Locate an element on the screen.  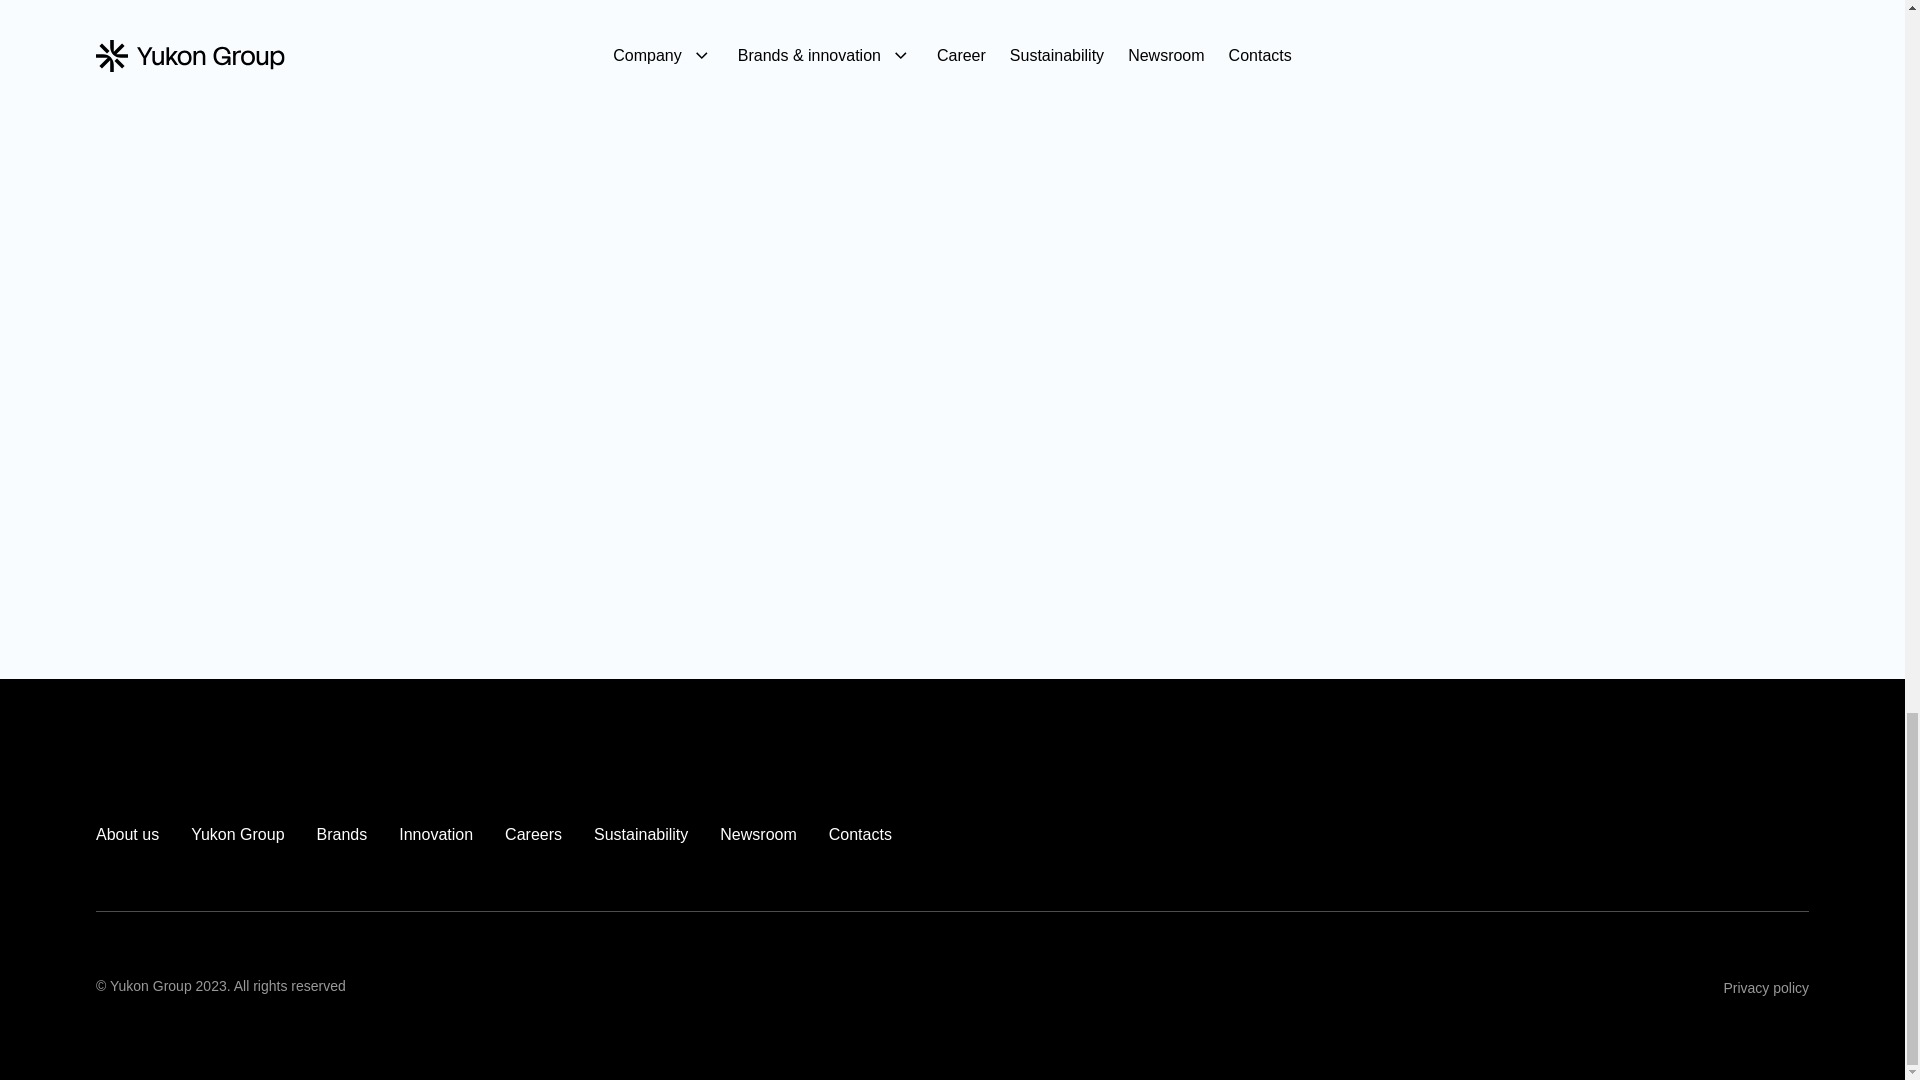
Careers is located at coordinates (533, 834).